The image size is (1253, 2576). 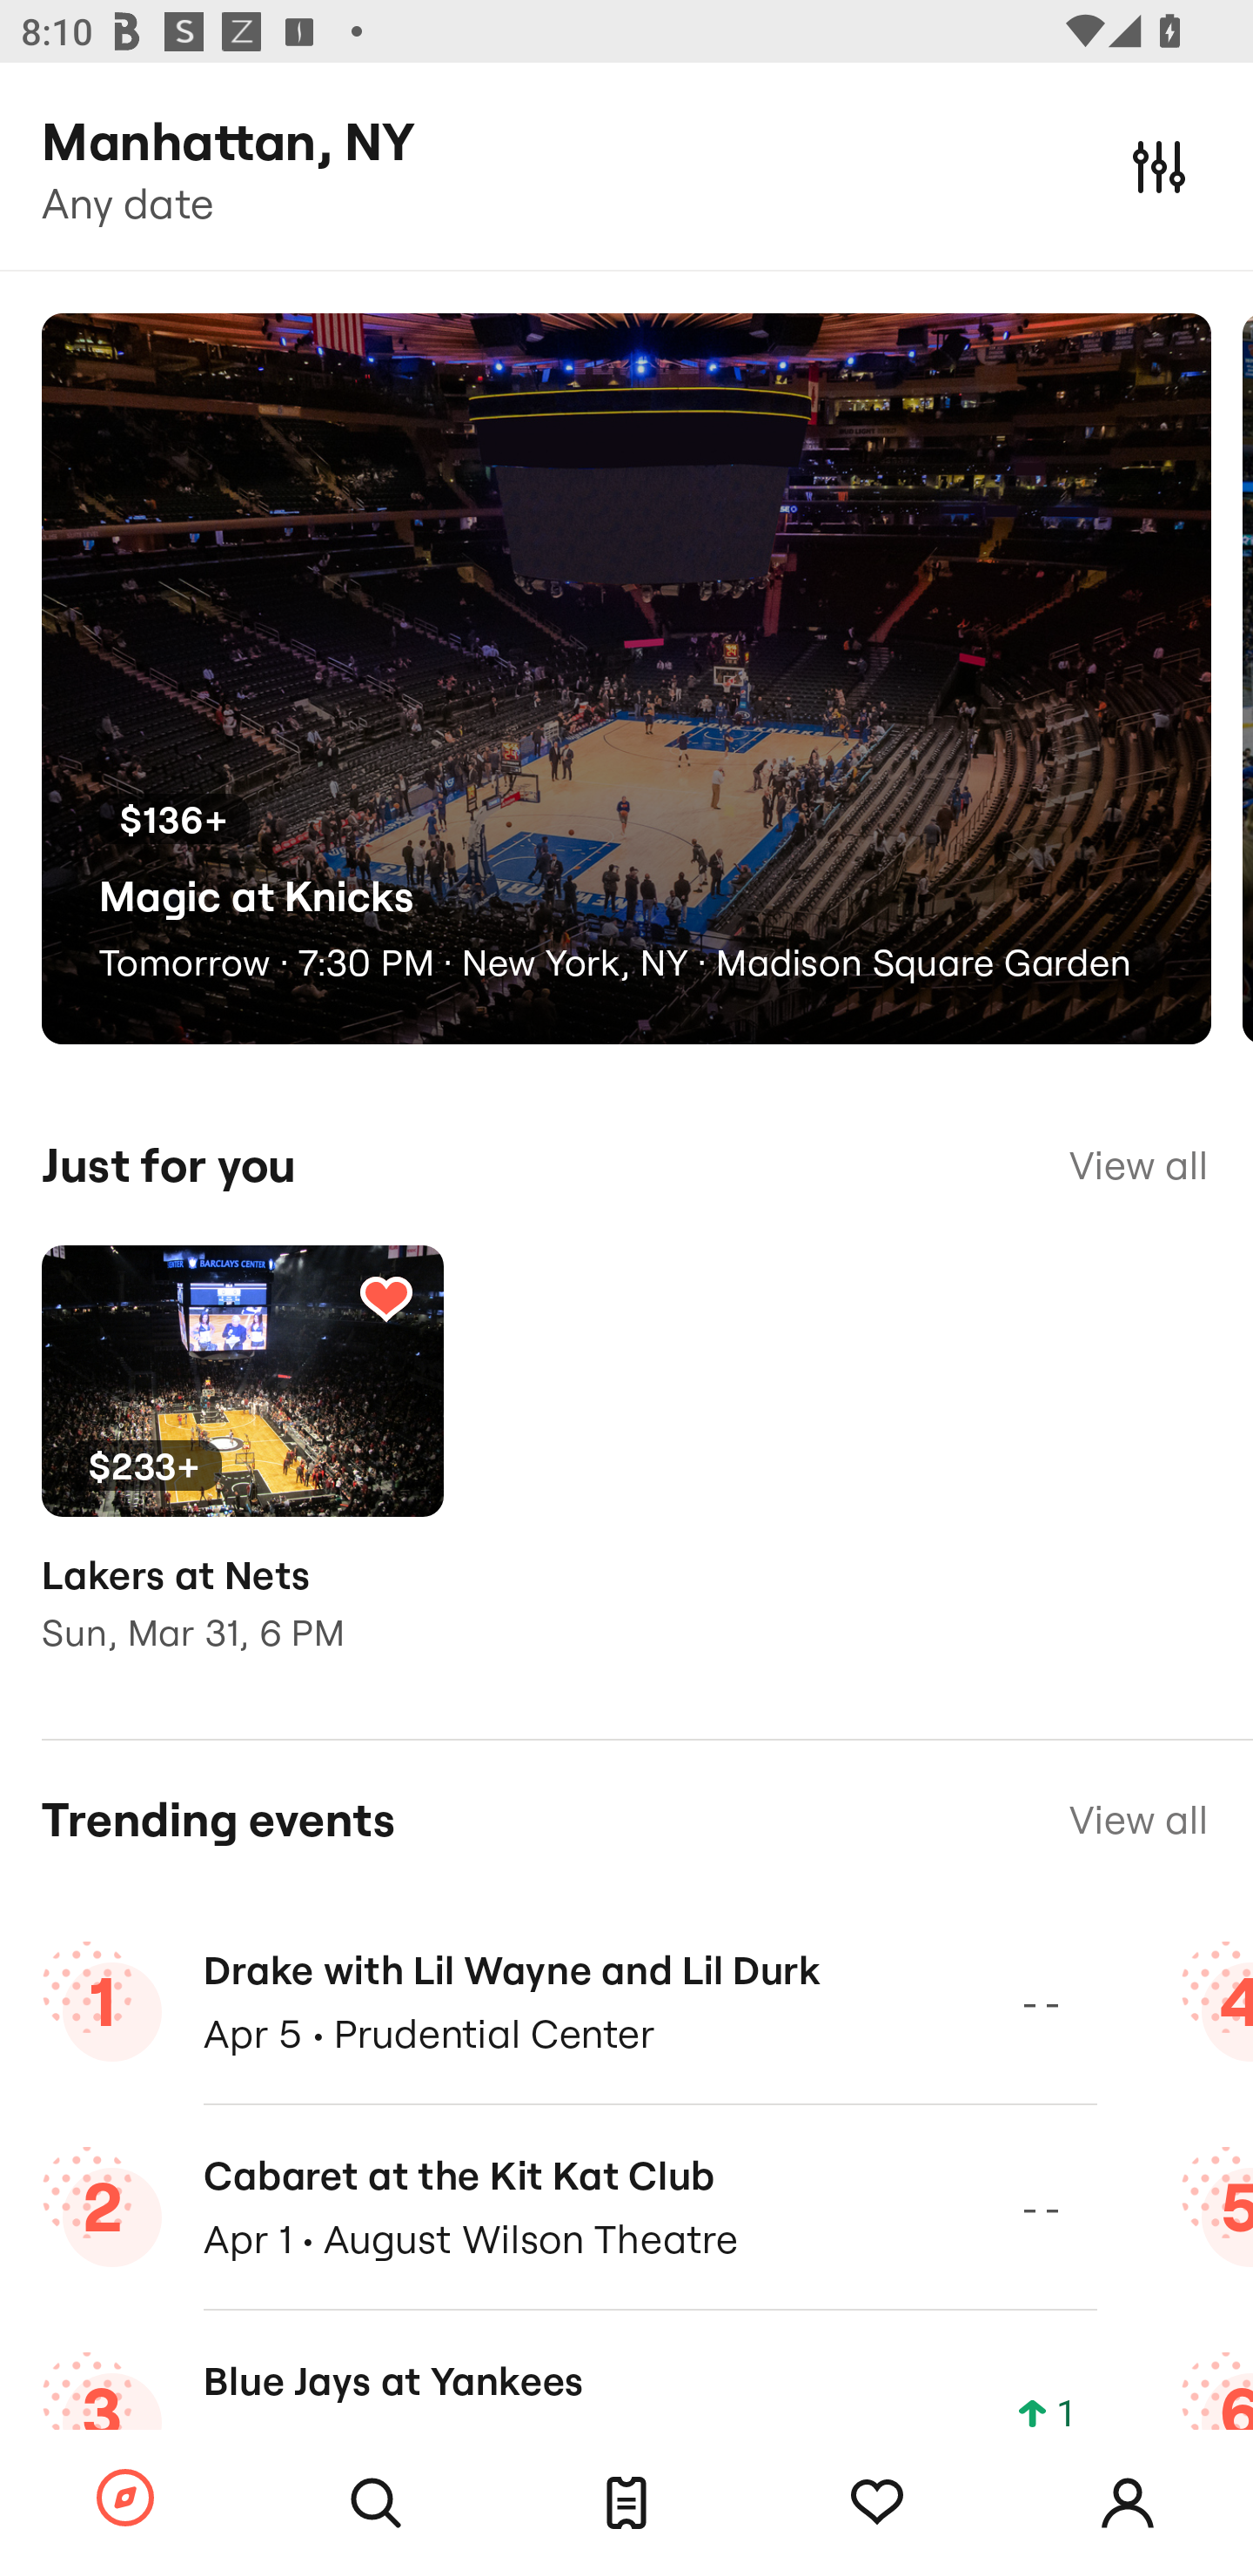 I want to click on Tracking, so click(x=385, y=1298).